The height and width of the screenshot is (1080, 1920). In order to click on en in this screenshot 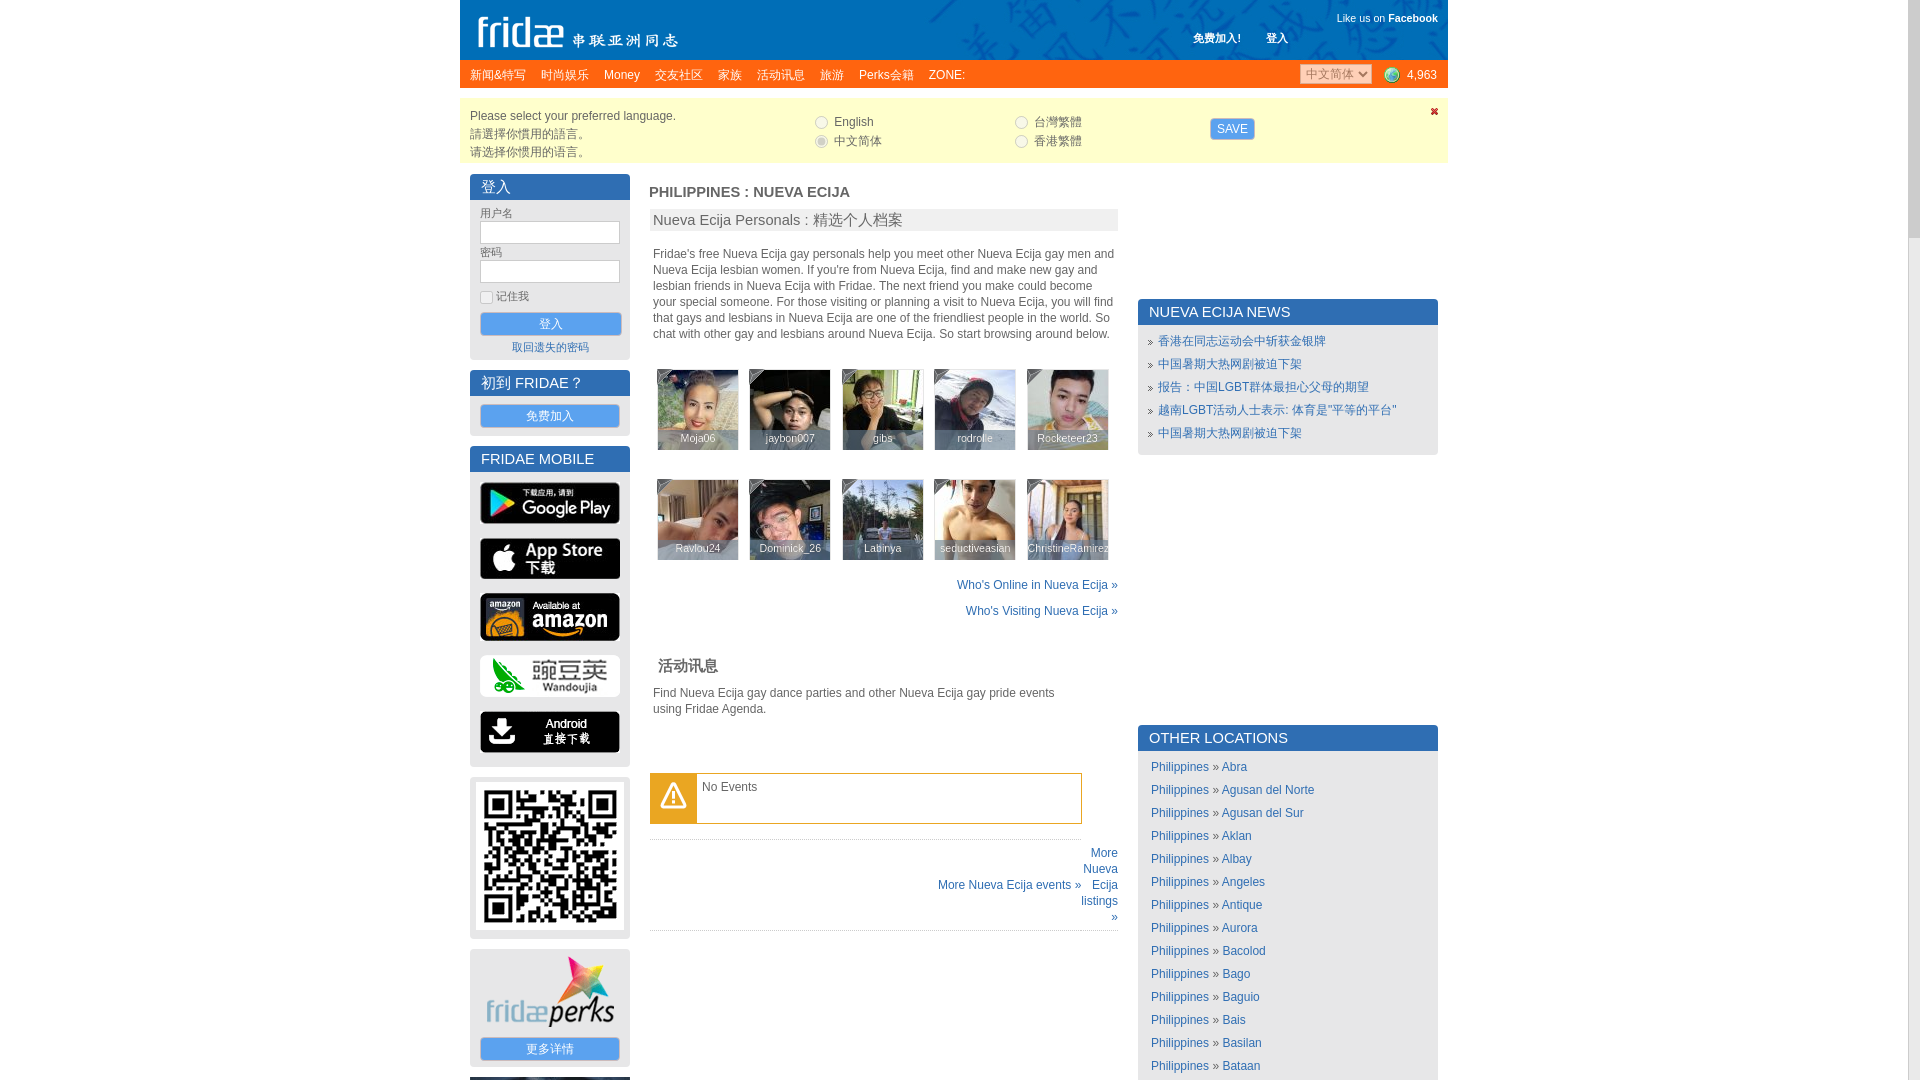, I will do `click(820, 122)`.